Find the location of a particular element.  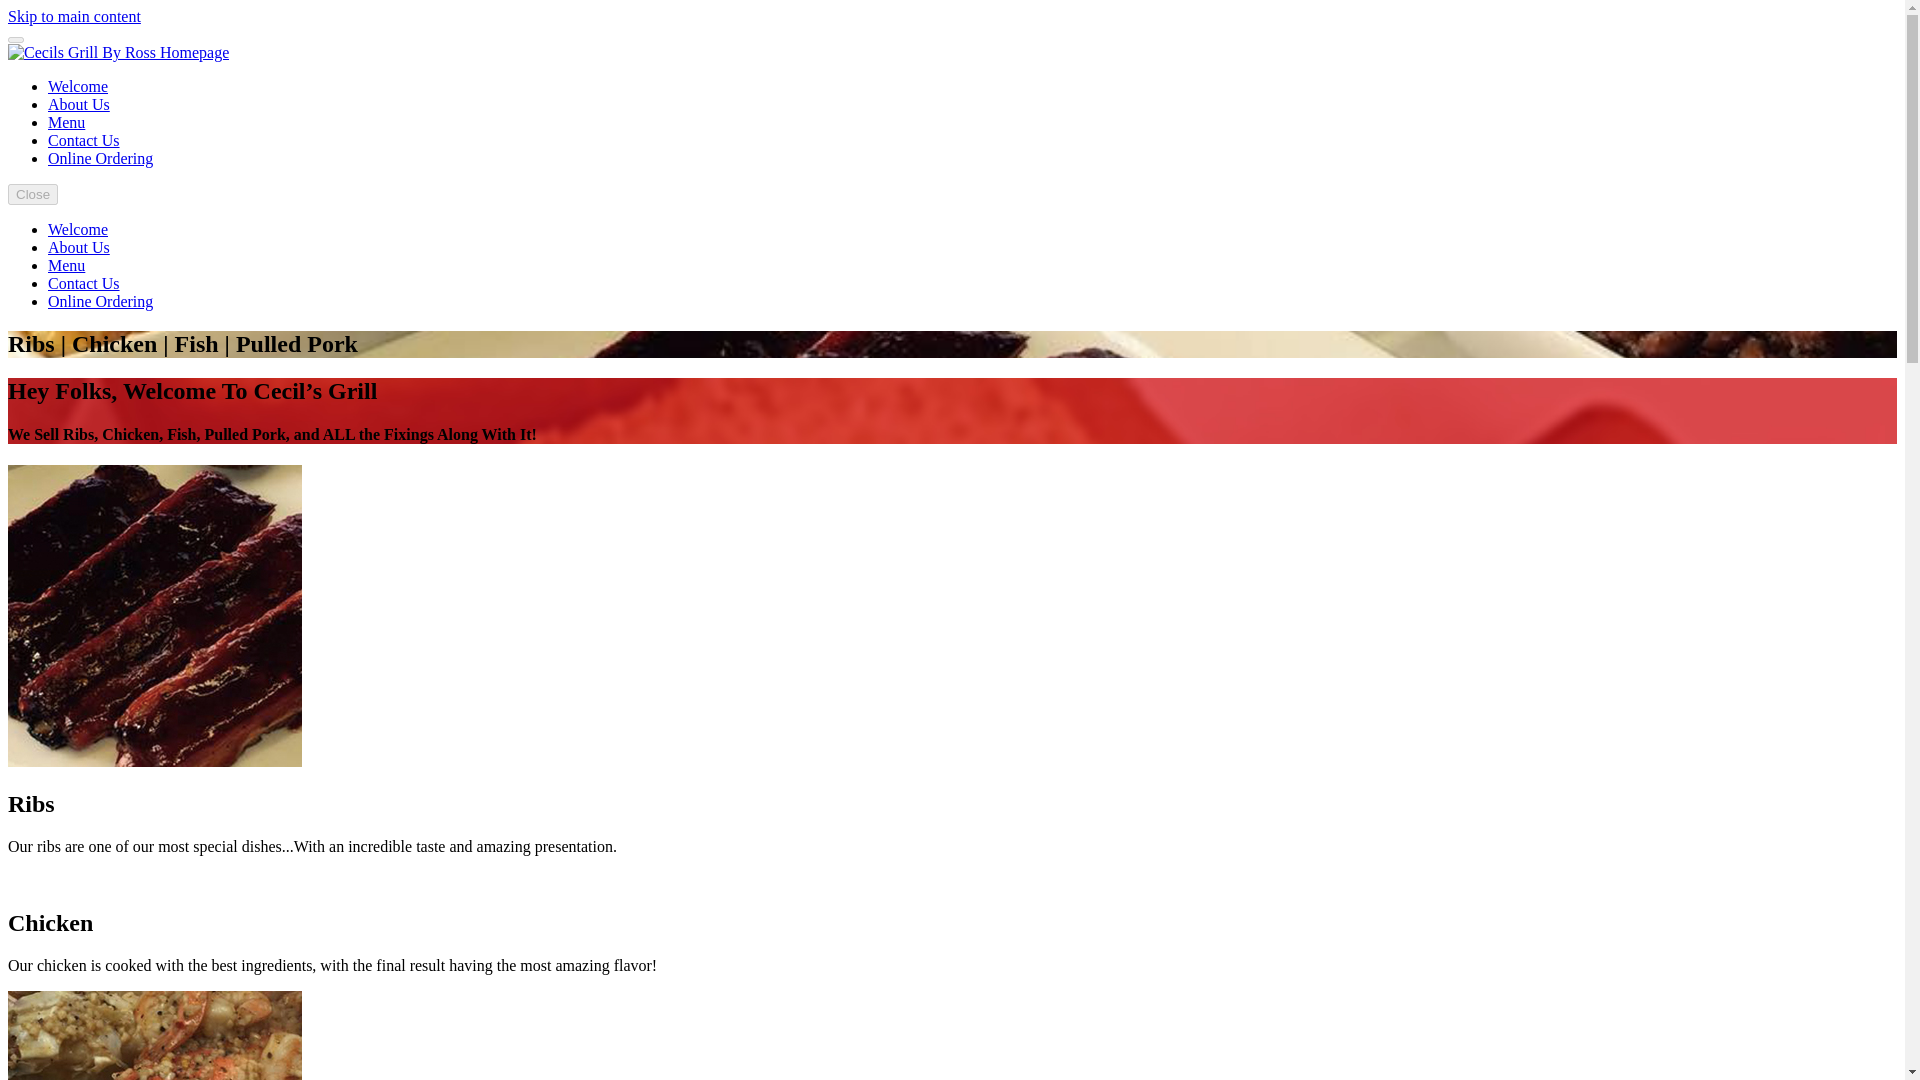

Online Ordering is located at coordinates (100, 300).